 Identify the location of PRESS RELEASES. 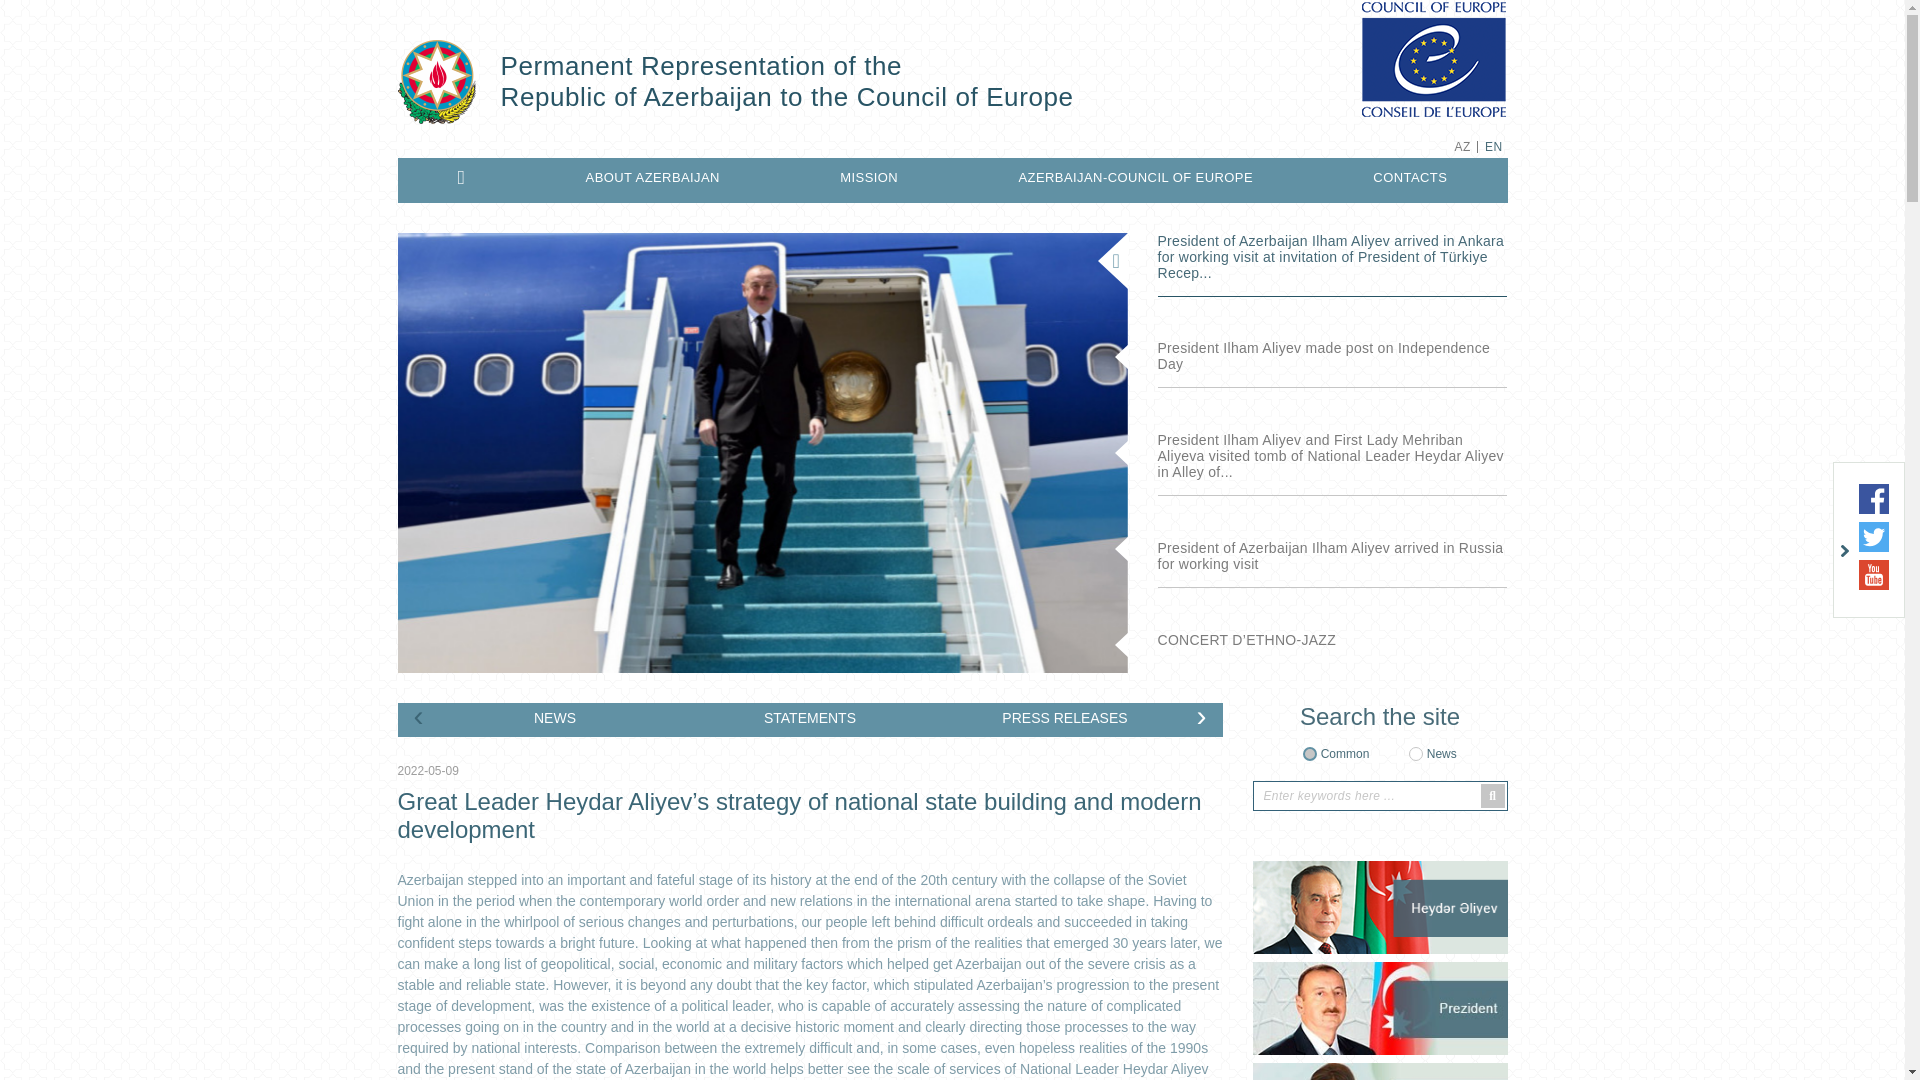
(1065, 718).